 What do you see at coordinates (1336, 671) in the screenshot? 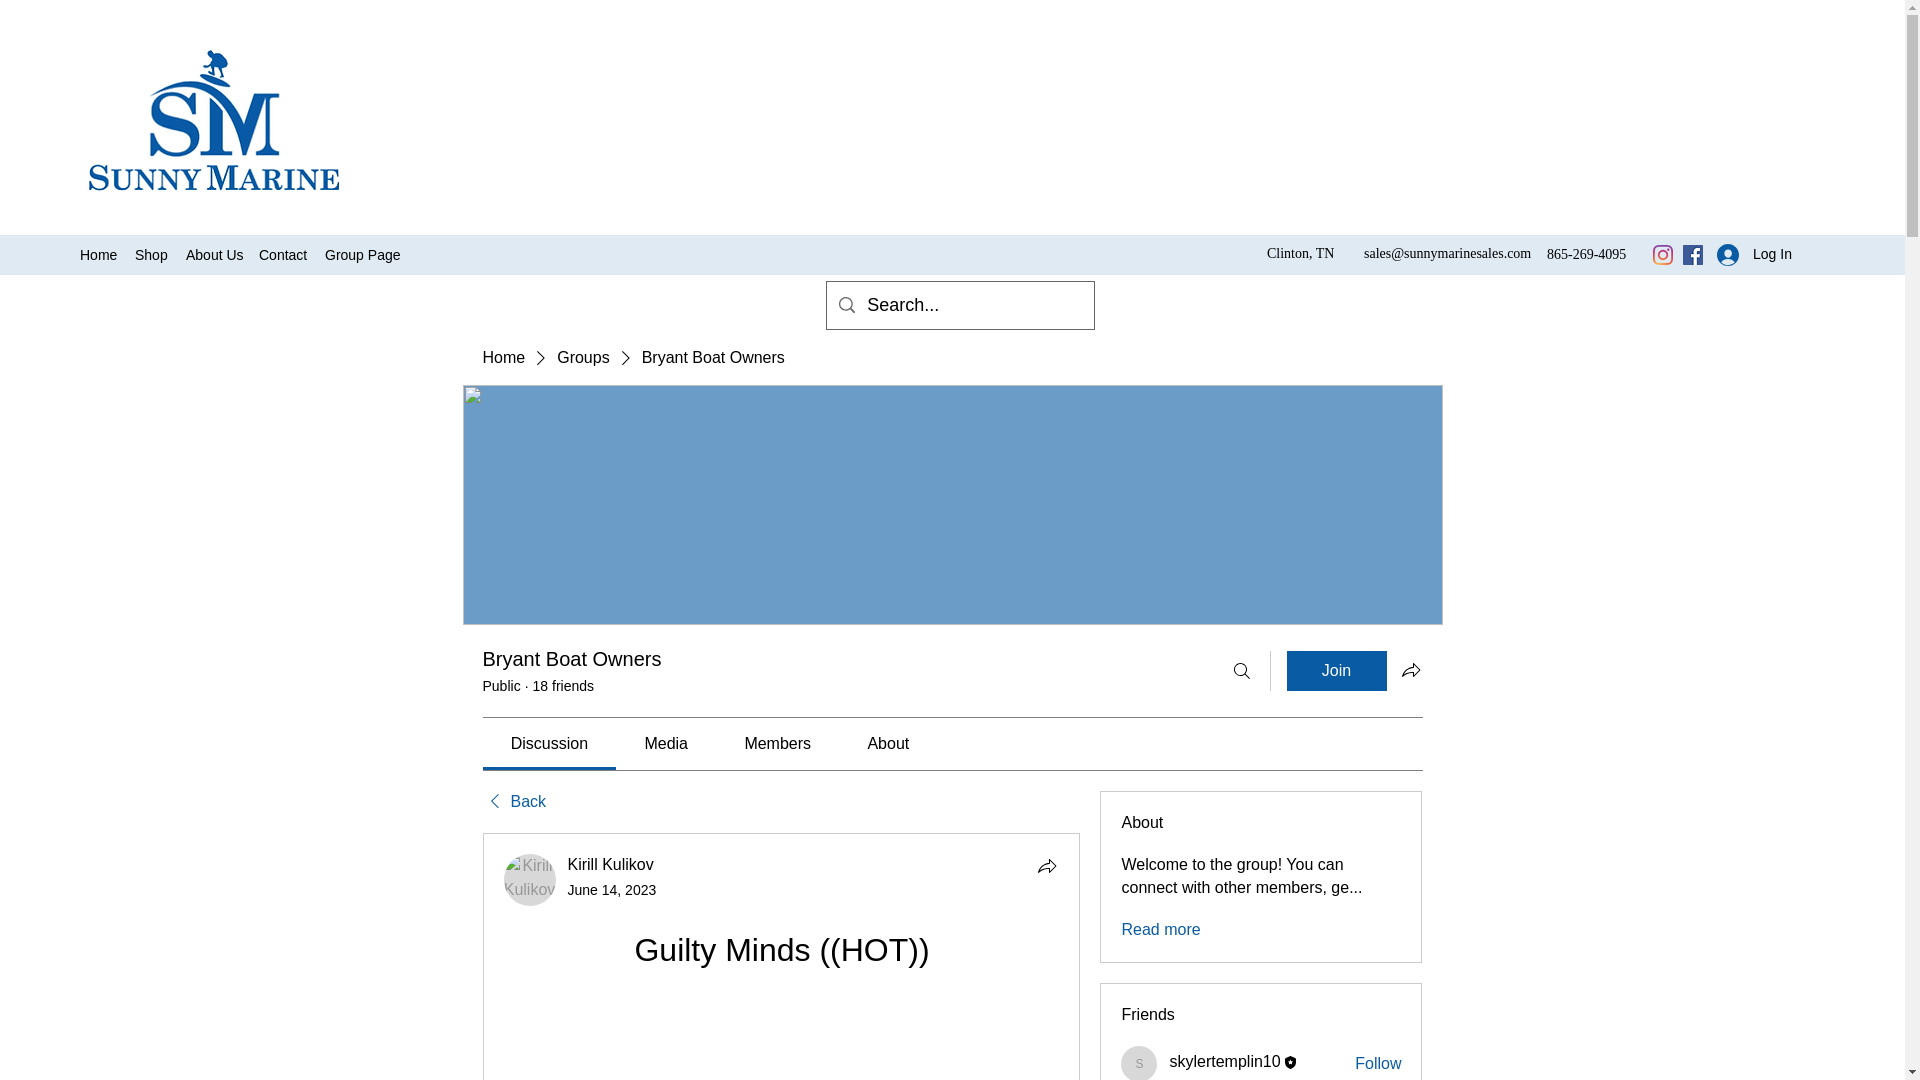
I see `Join` at bounding box center [1336, 671].